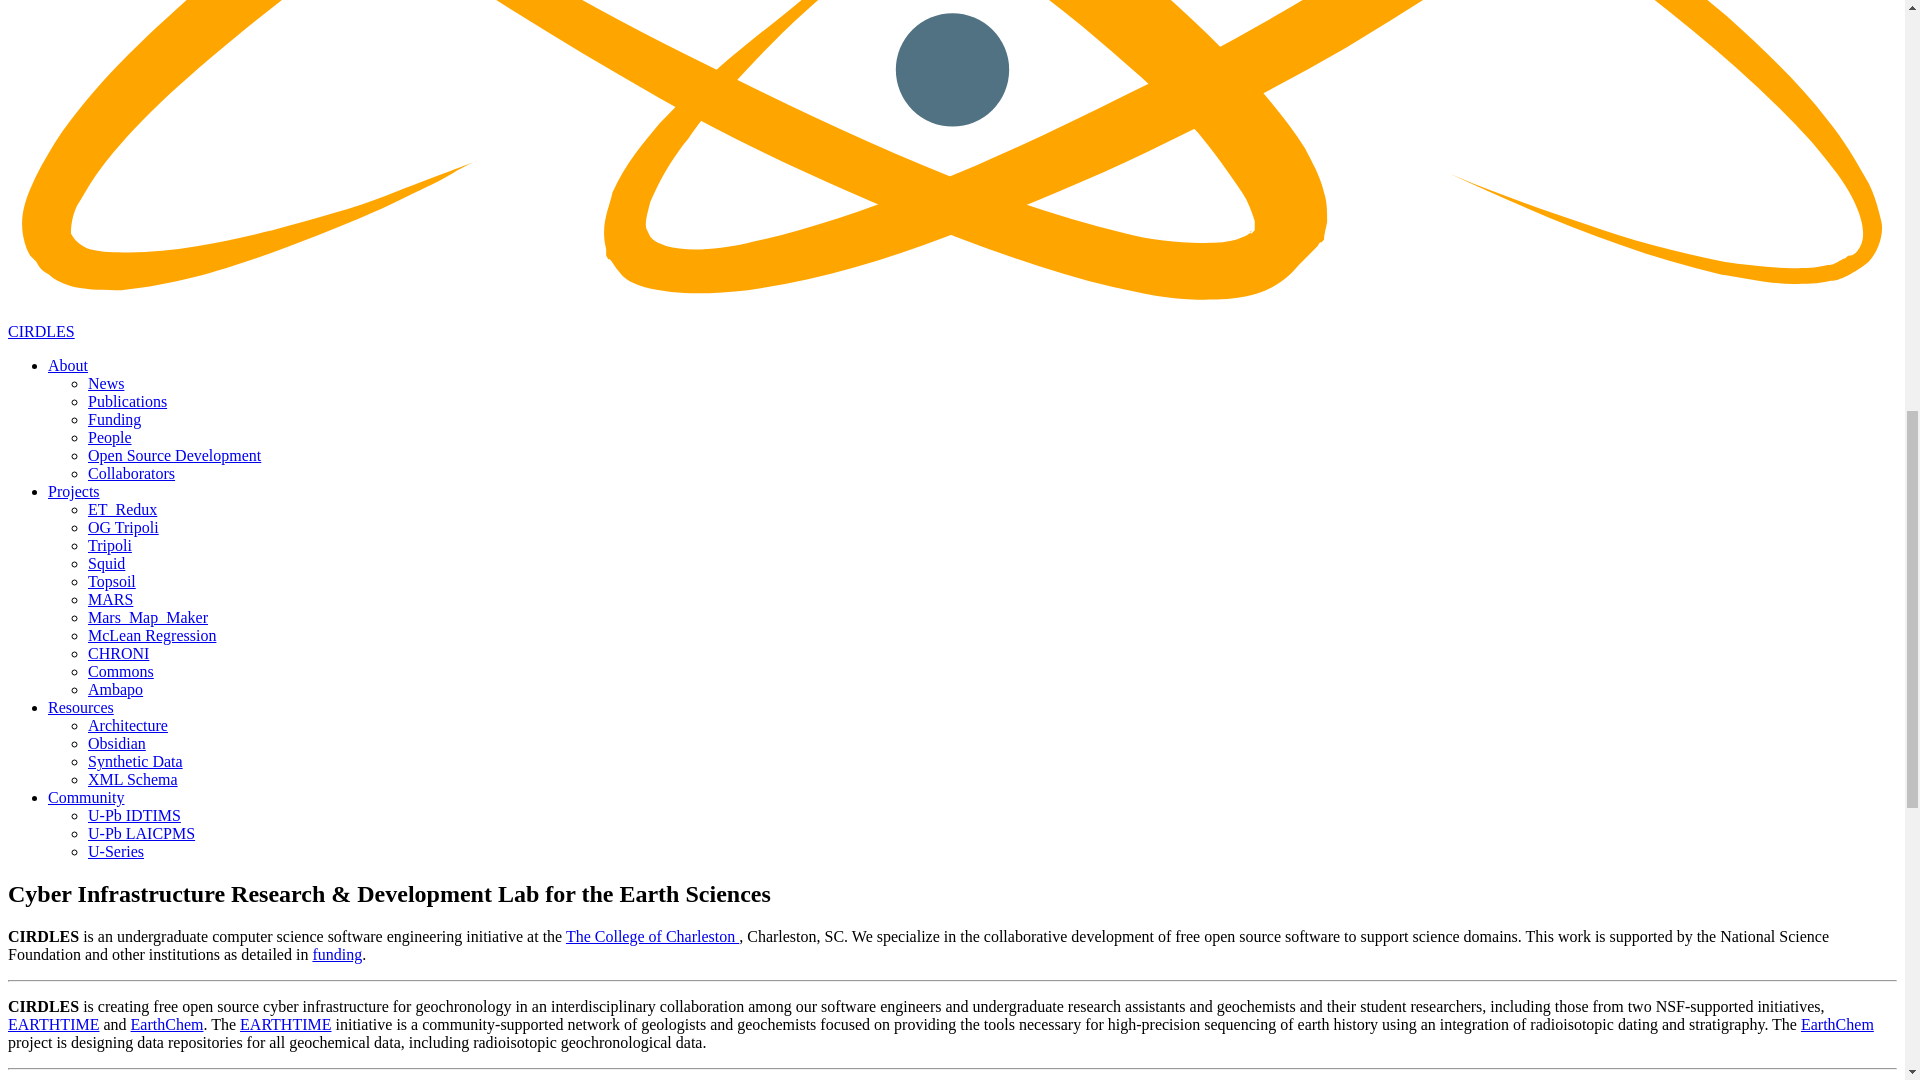 This screenshot has width=1920, height=1080. I want to click on Topsoil, so click(112, 581).